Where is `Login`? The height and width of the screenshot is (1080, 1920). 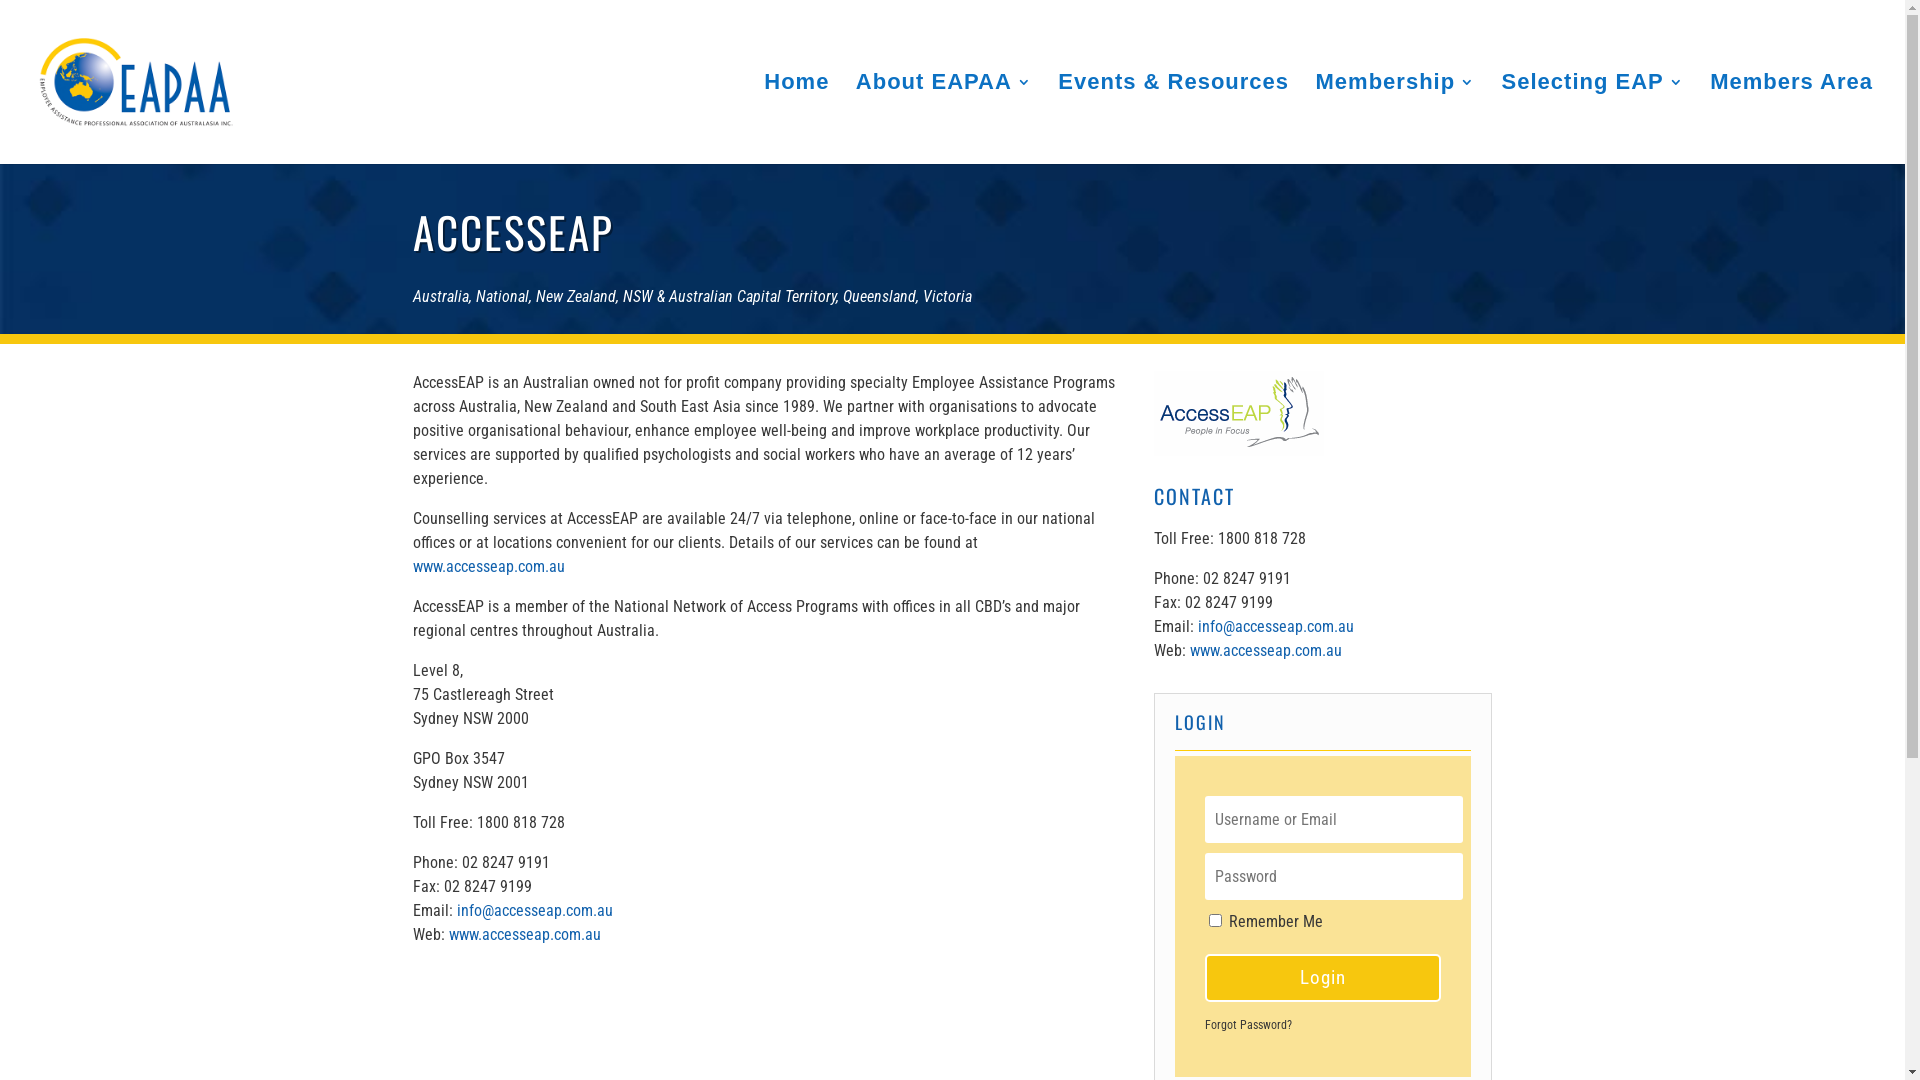 Login is located at coordinates (1323, 978).